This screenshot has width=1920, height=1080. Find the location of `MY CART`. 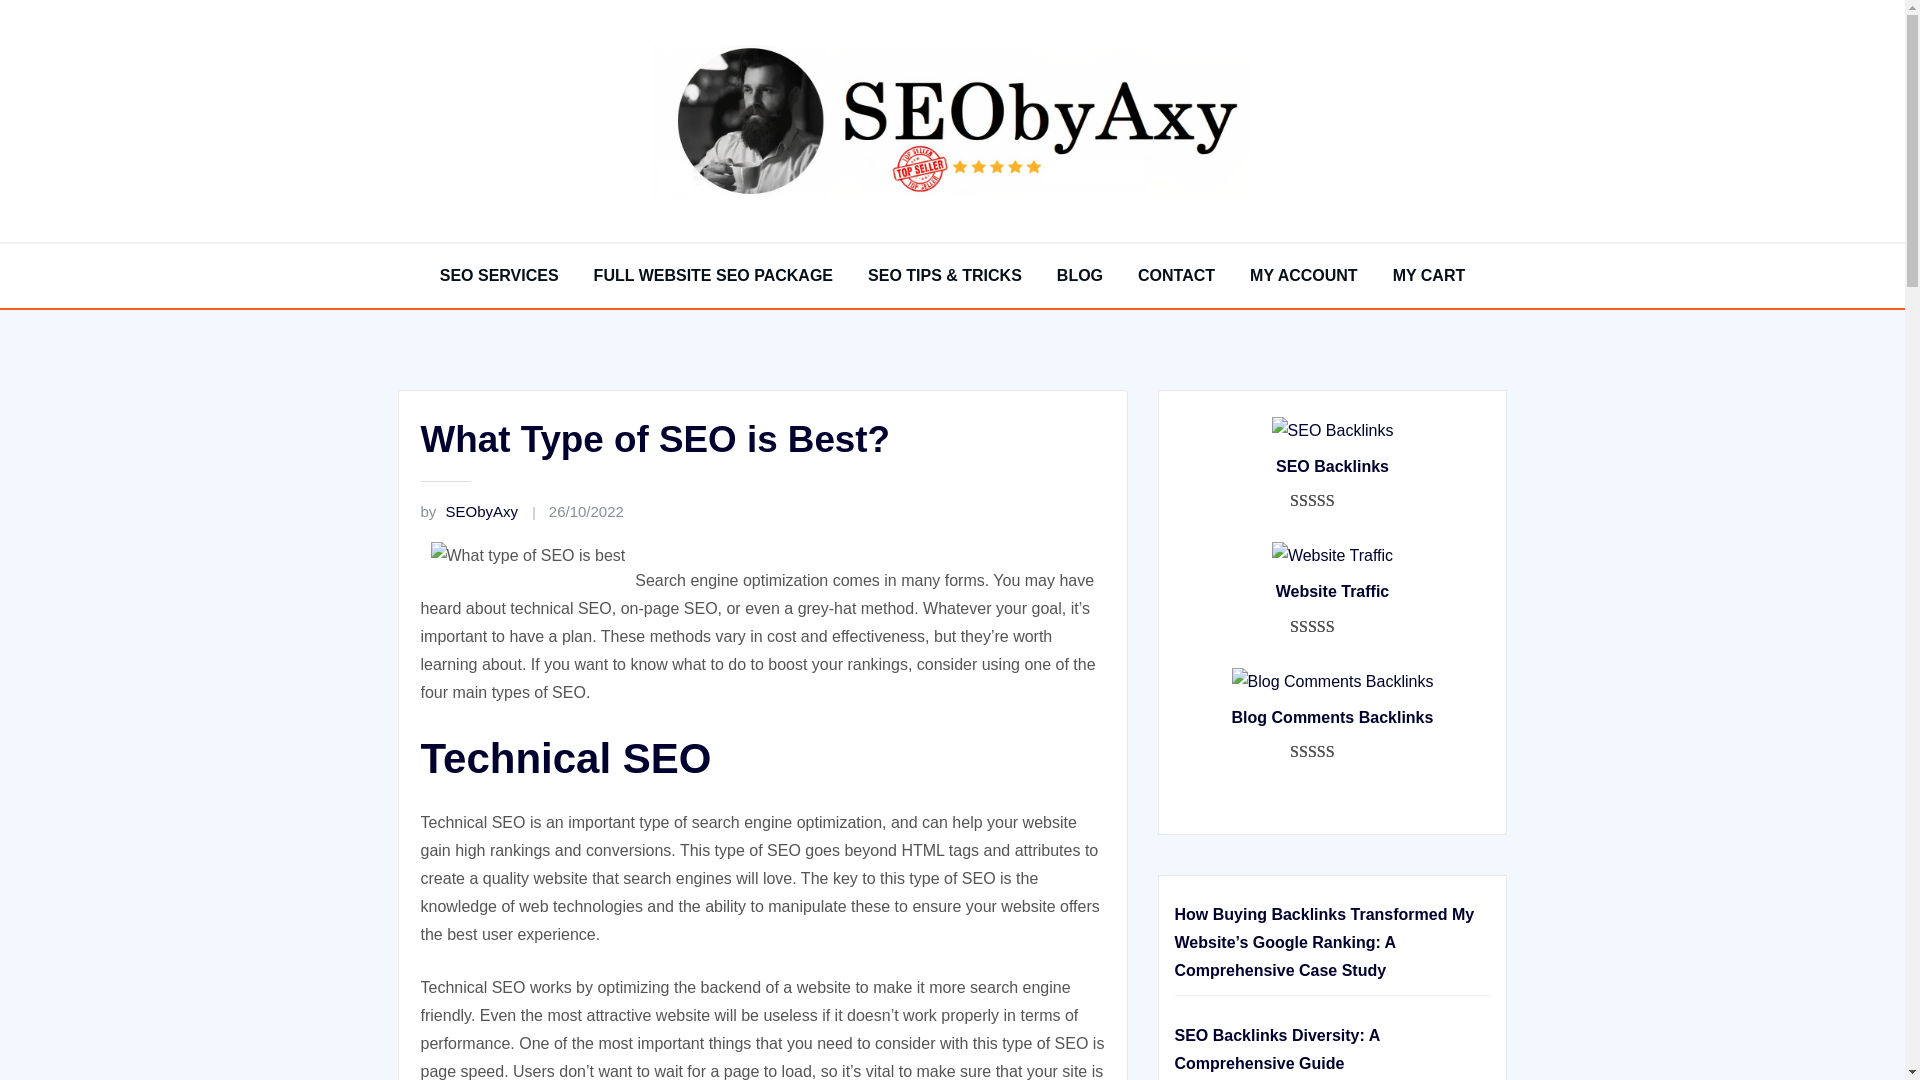

MY CART is located at coordinates (1430, 276).